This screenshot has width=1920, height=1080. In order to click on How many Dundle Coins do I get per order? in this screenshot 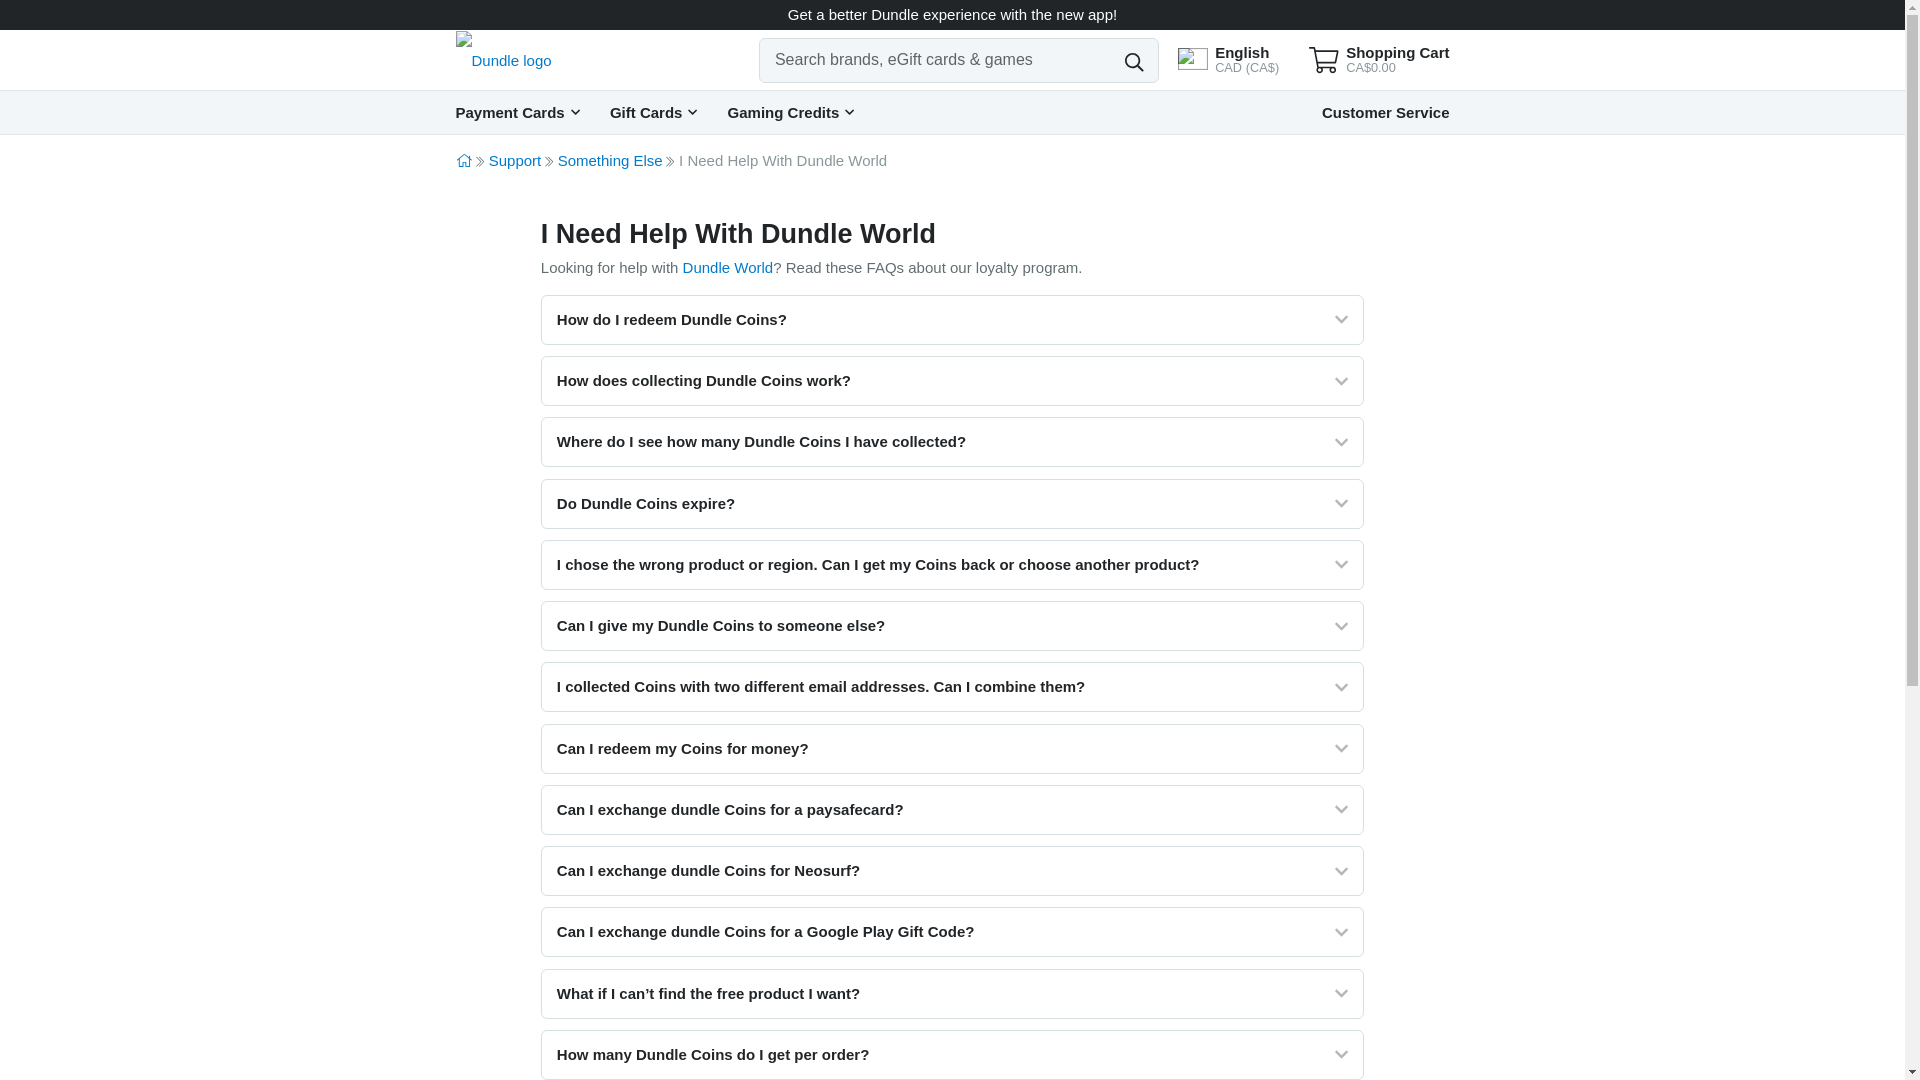, I will do `click(952, 1054)`.